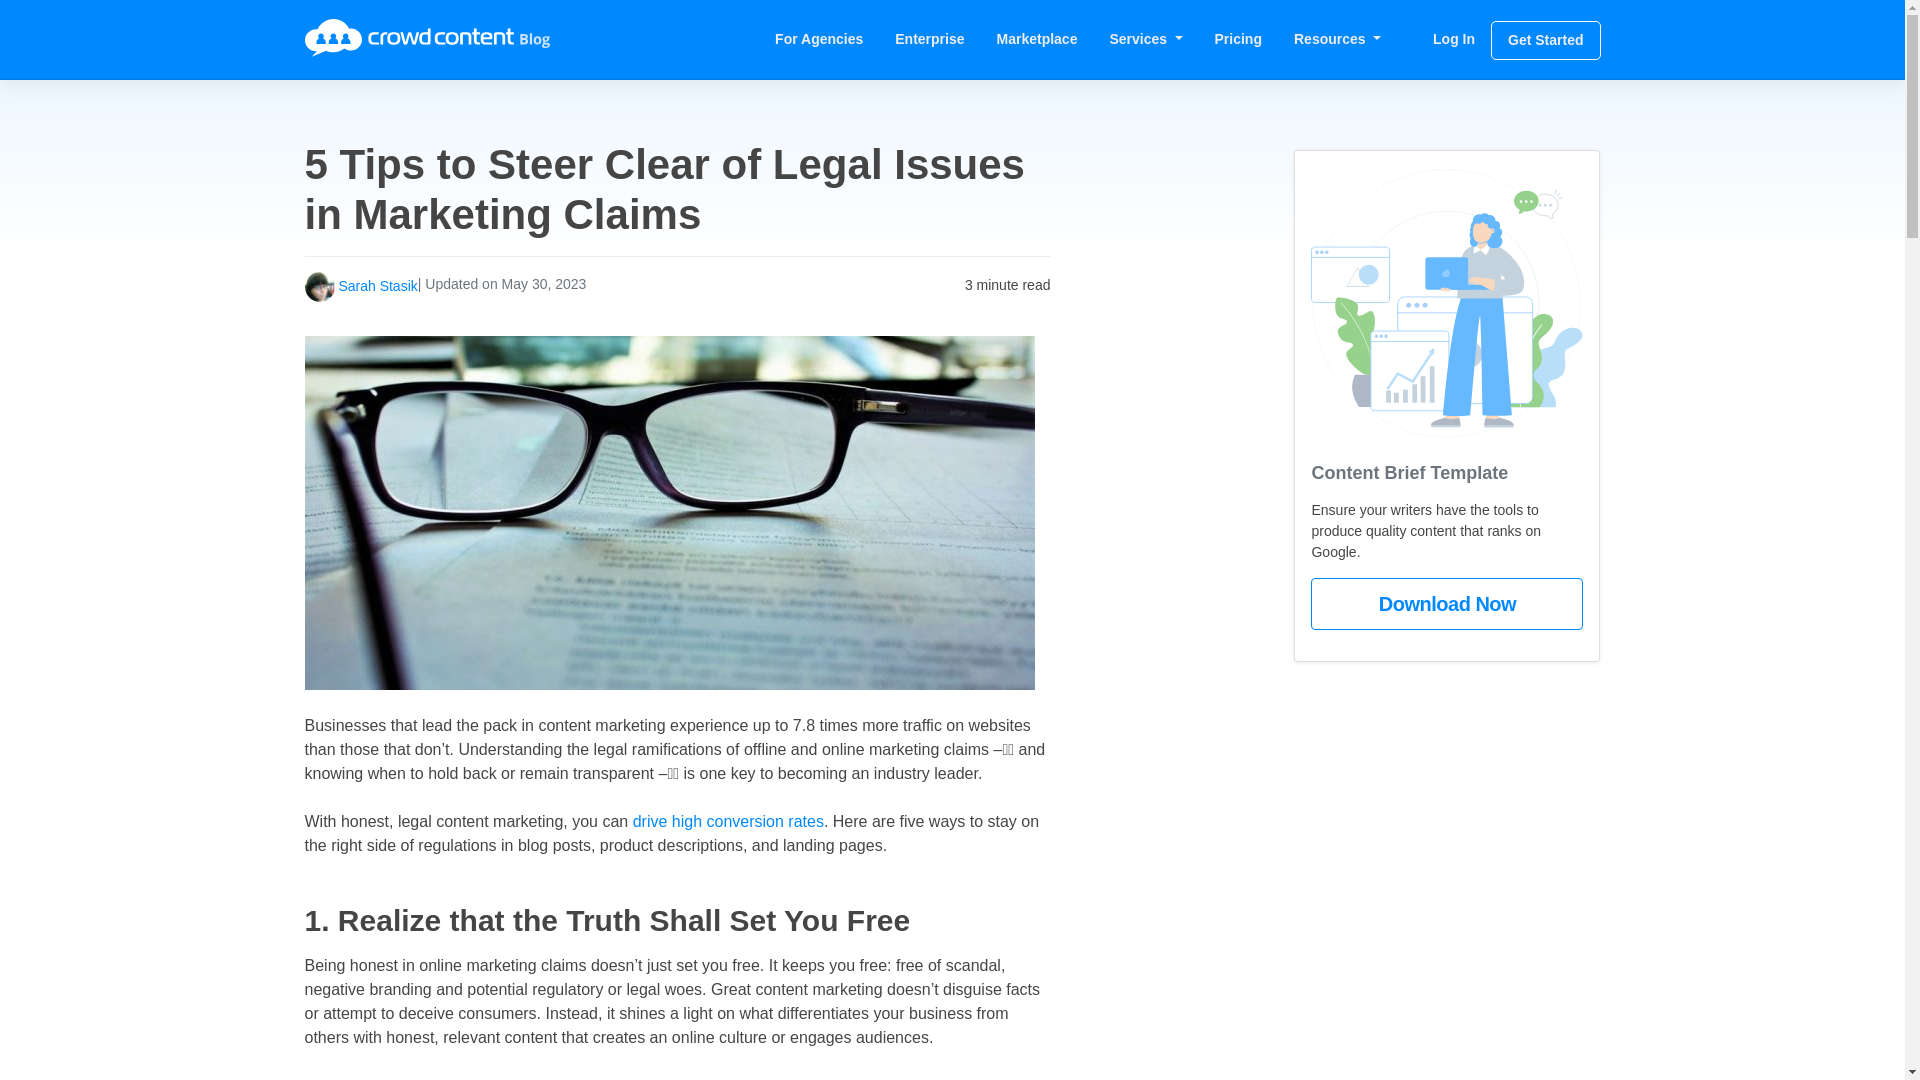  What do you see at coordinates (728, 822) in the screenshot?
I see `drive high conversion rates` at bounding box center [728, 822].